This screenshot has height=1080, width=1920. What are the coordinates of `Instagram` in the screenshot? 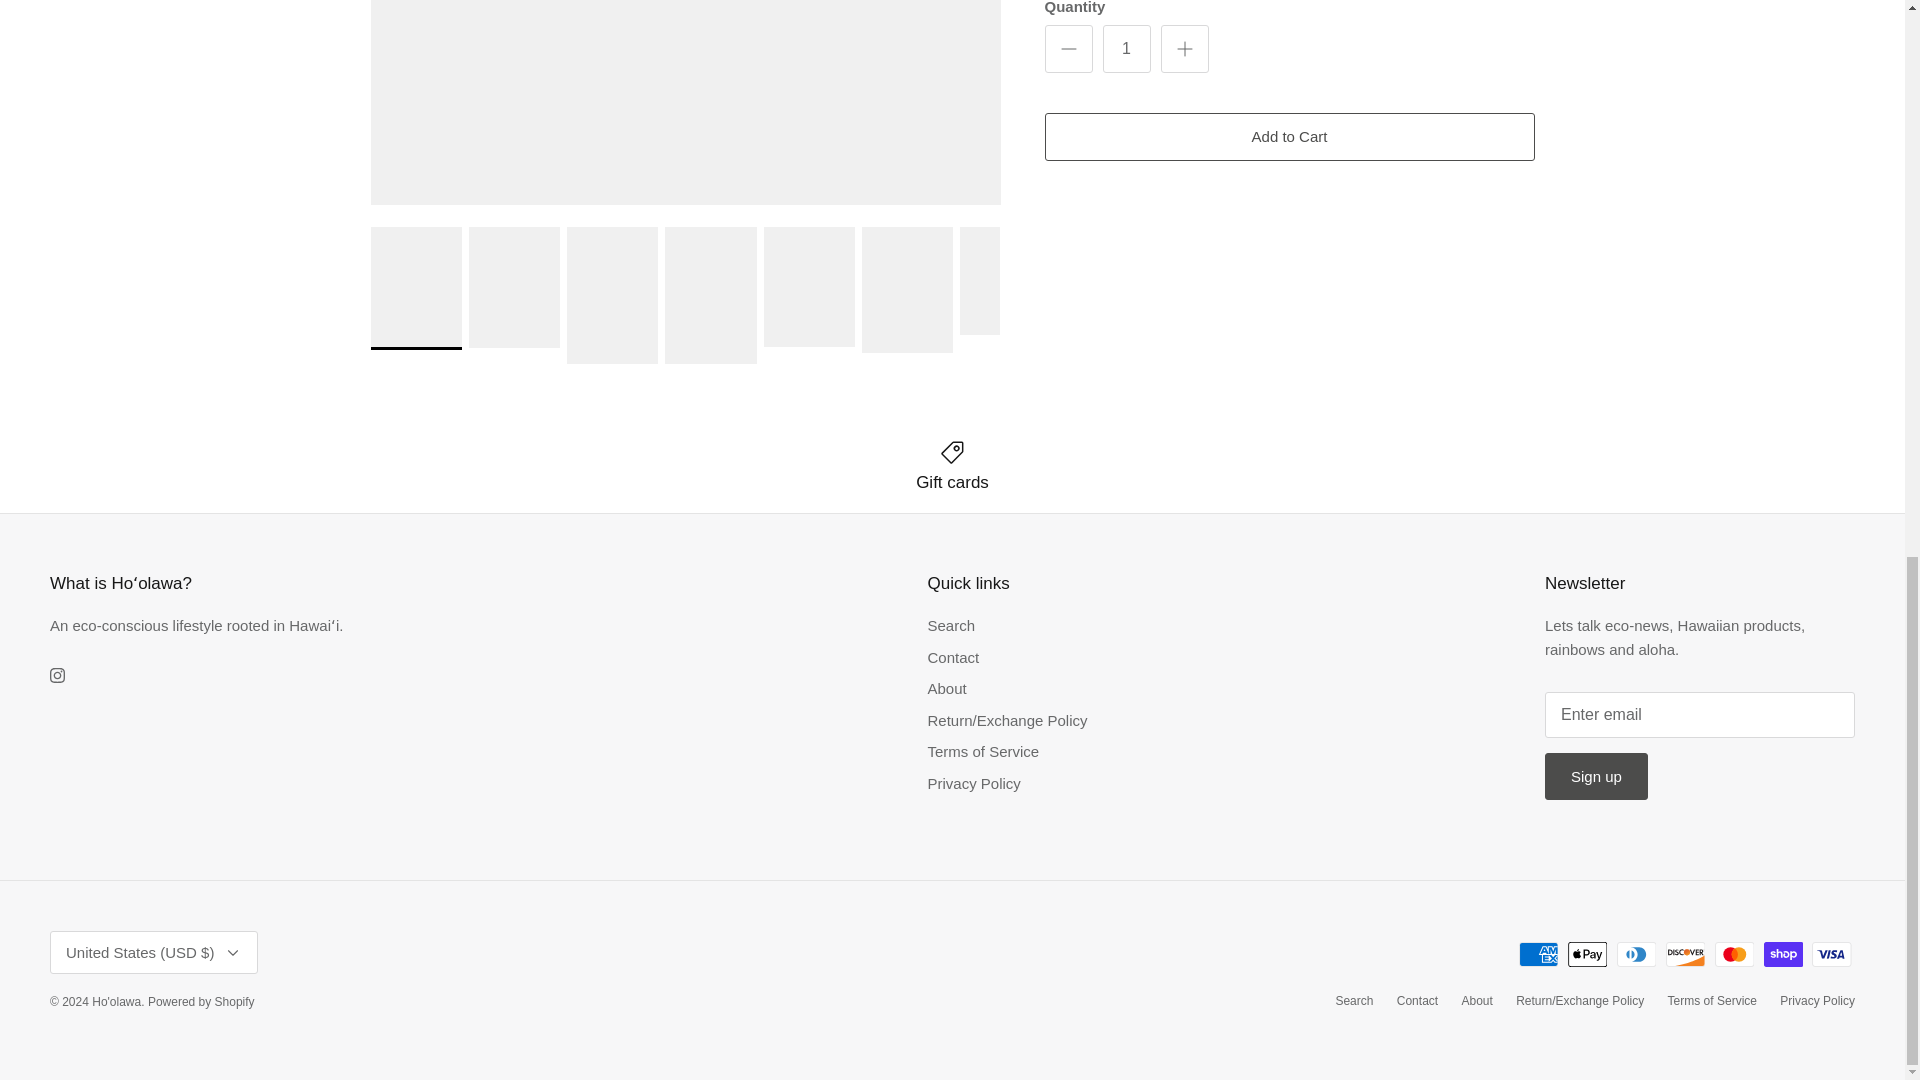 It's located at (57, 675).